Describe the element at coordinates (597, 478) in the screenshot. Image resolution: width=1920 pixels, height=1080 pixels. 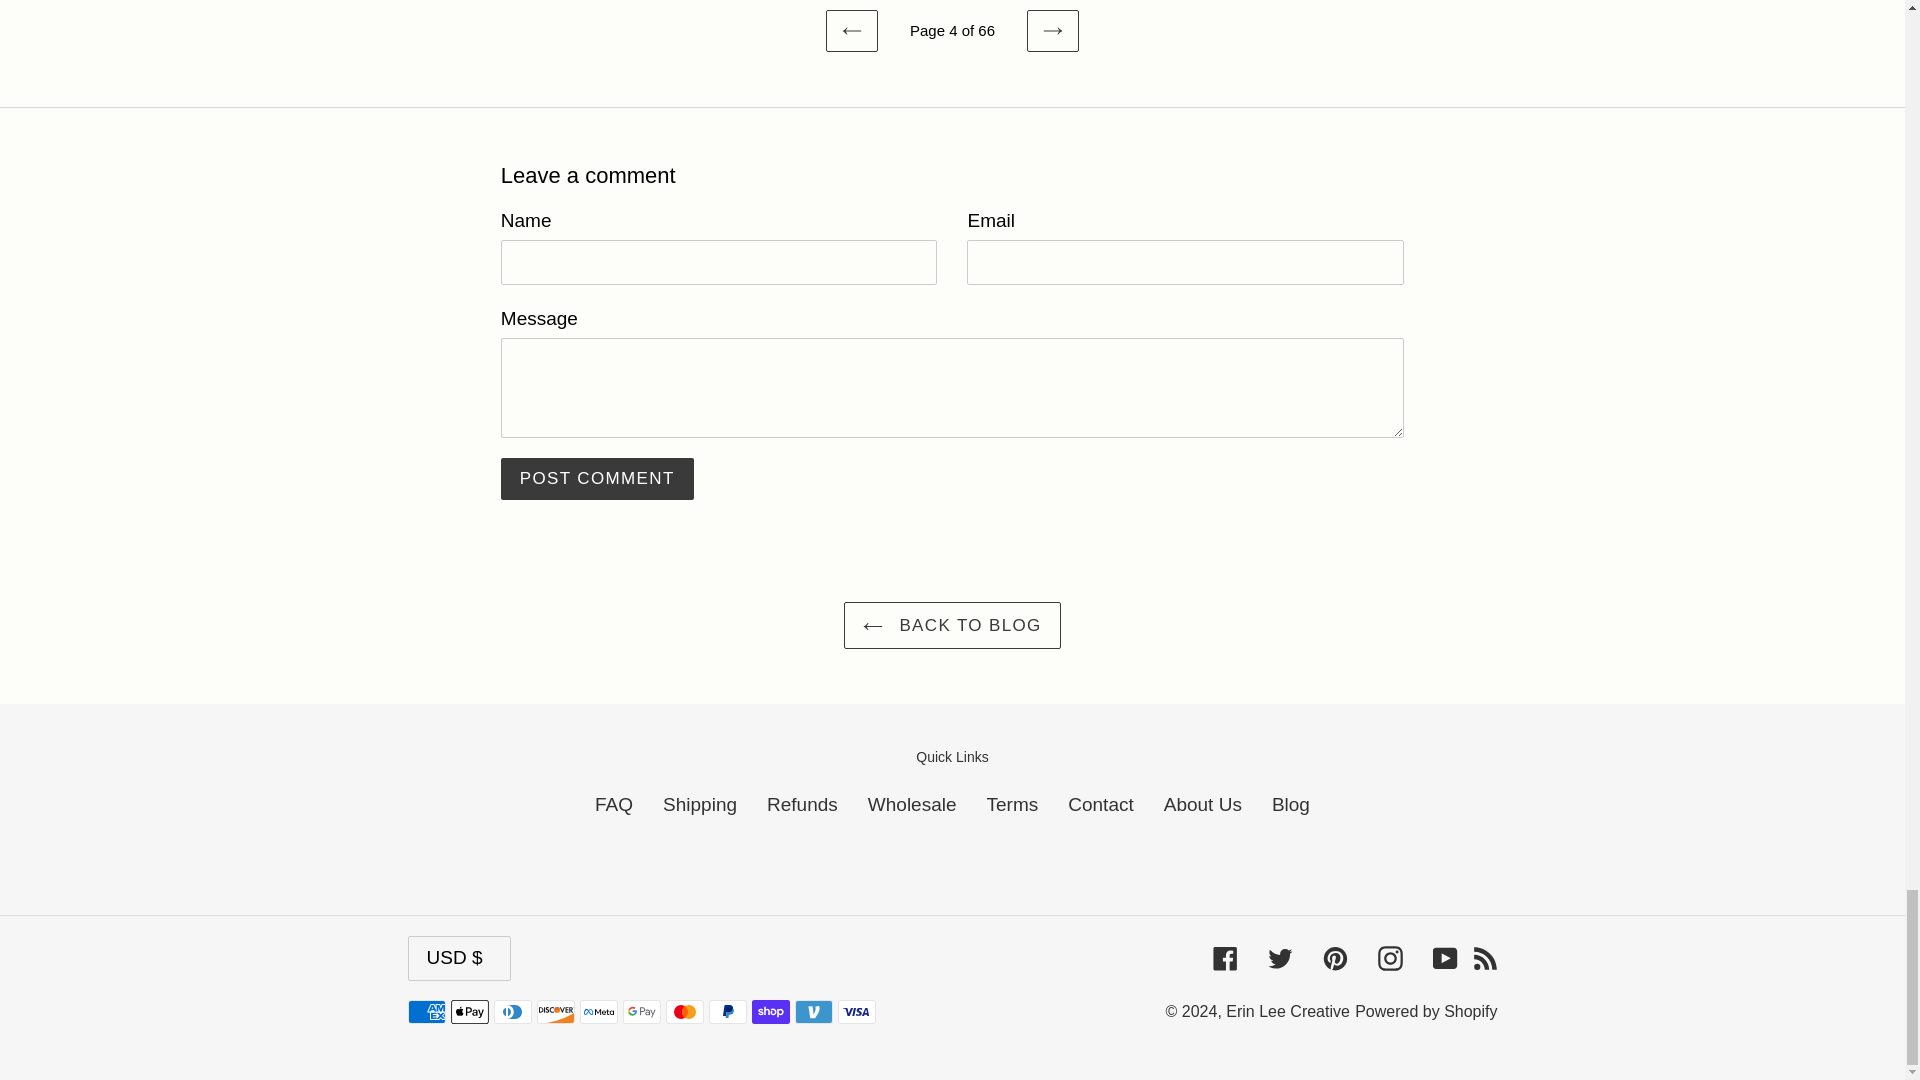
I see `Post comment` at that location.